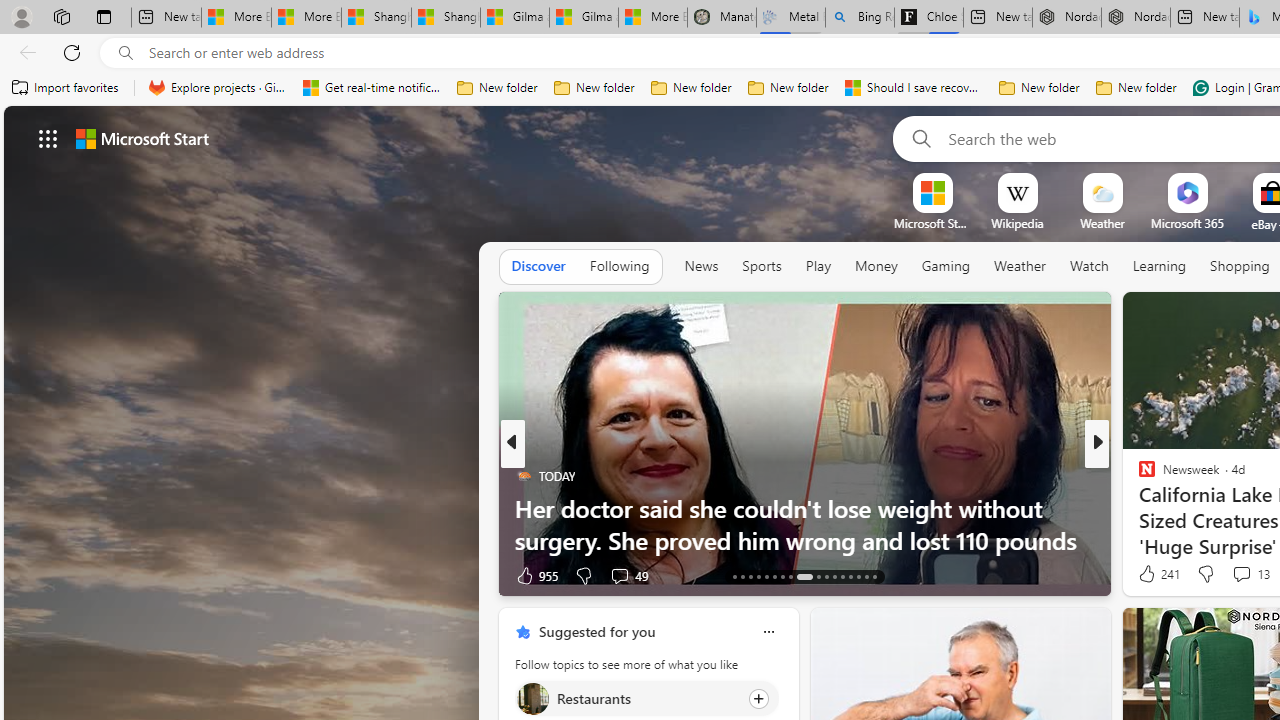 The height and width of the screenshot is (720, 1280). I want to click on 6 Like, so click(1145, 574).